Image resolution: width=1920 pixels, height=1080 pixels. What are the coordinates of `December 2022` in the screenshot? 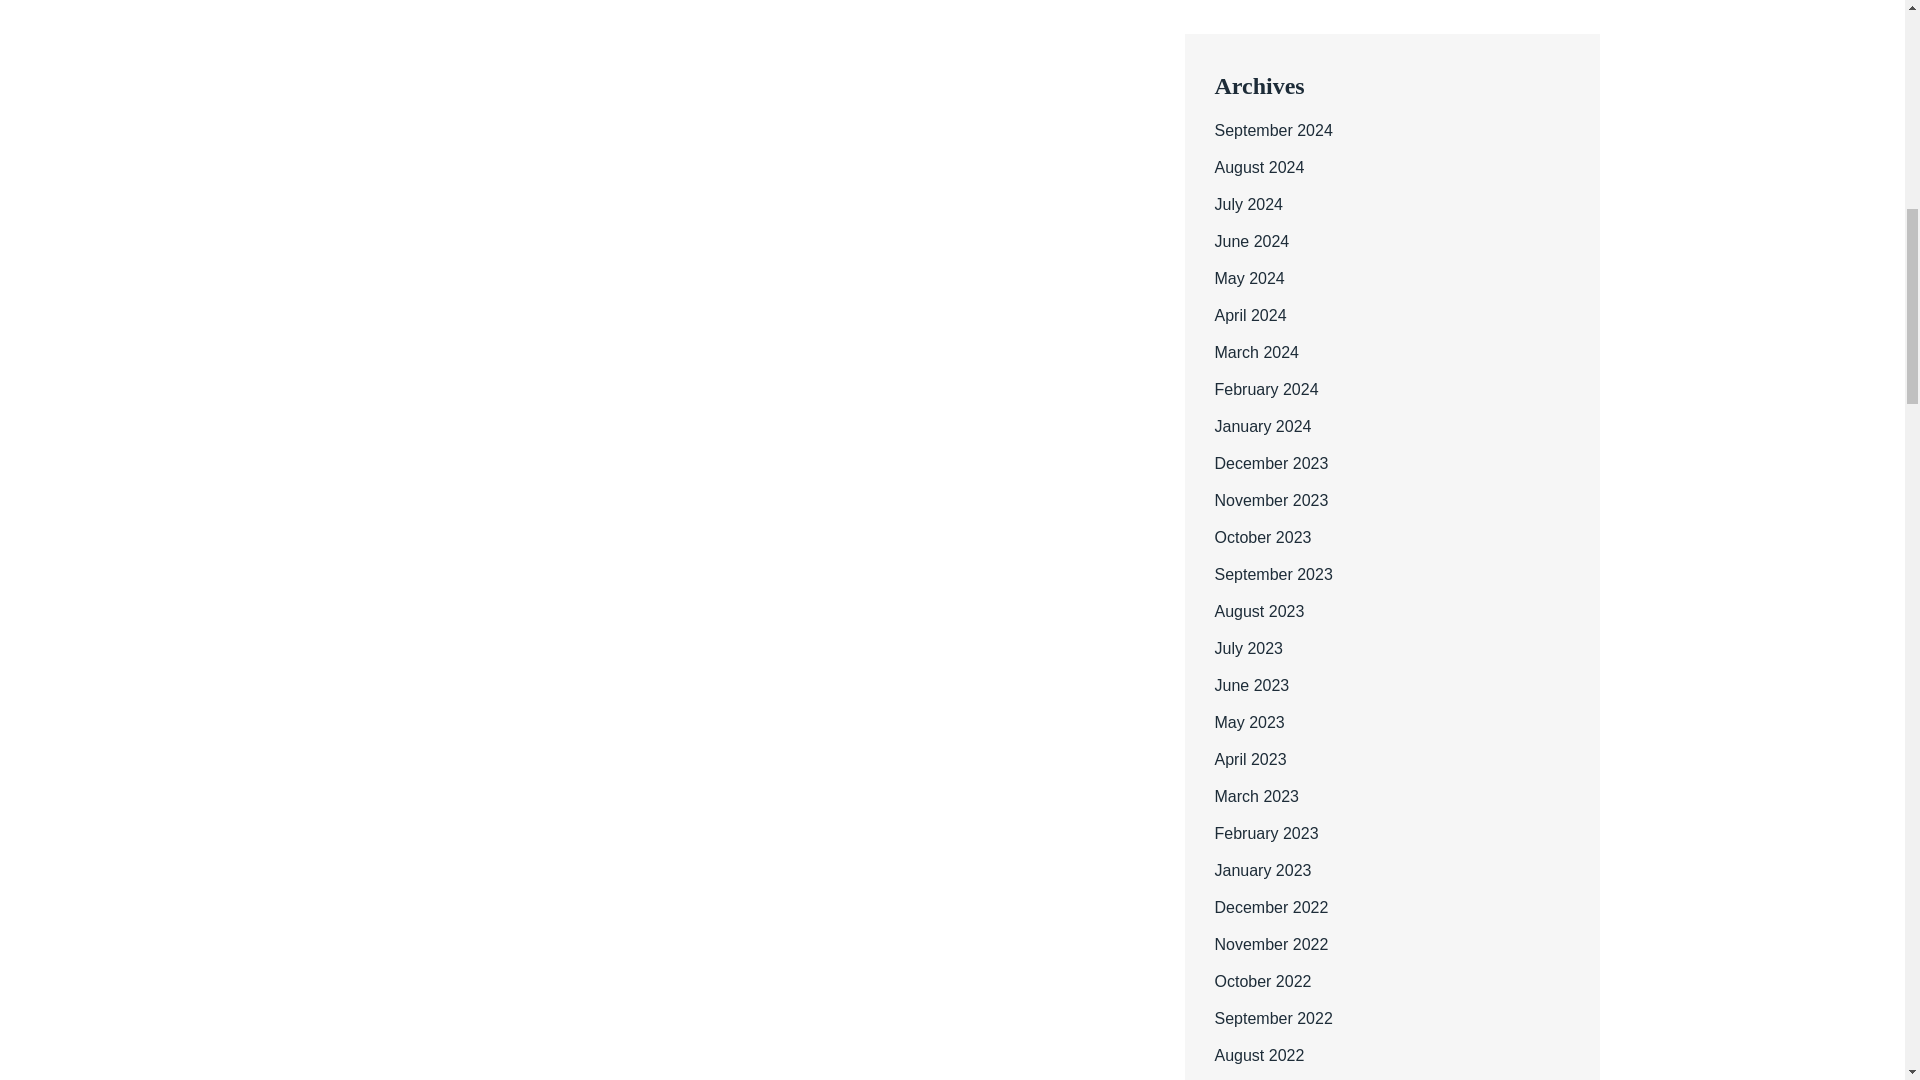 It's located at (1270, 906).